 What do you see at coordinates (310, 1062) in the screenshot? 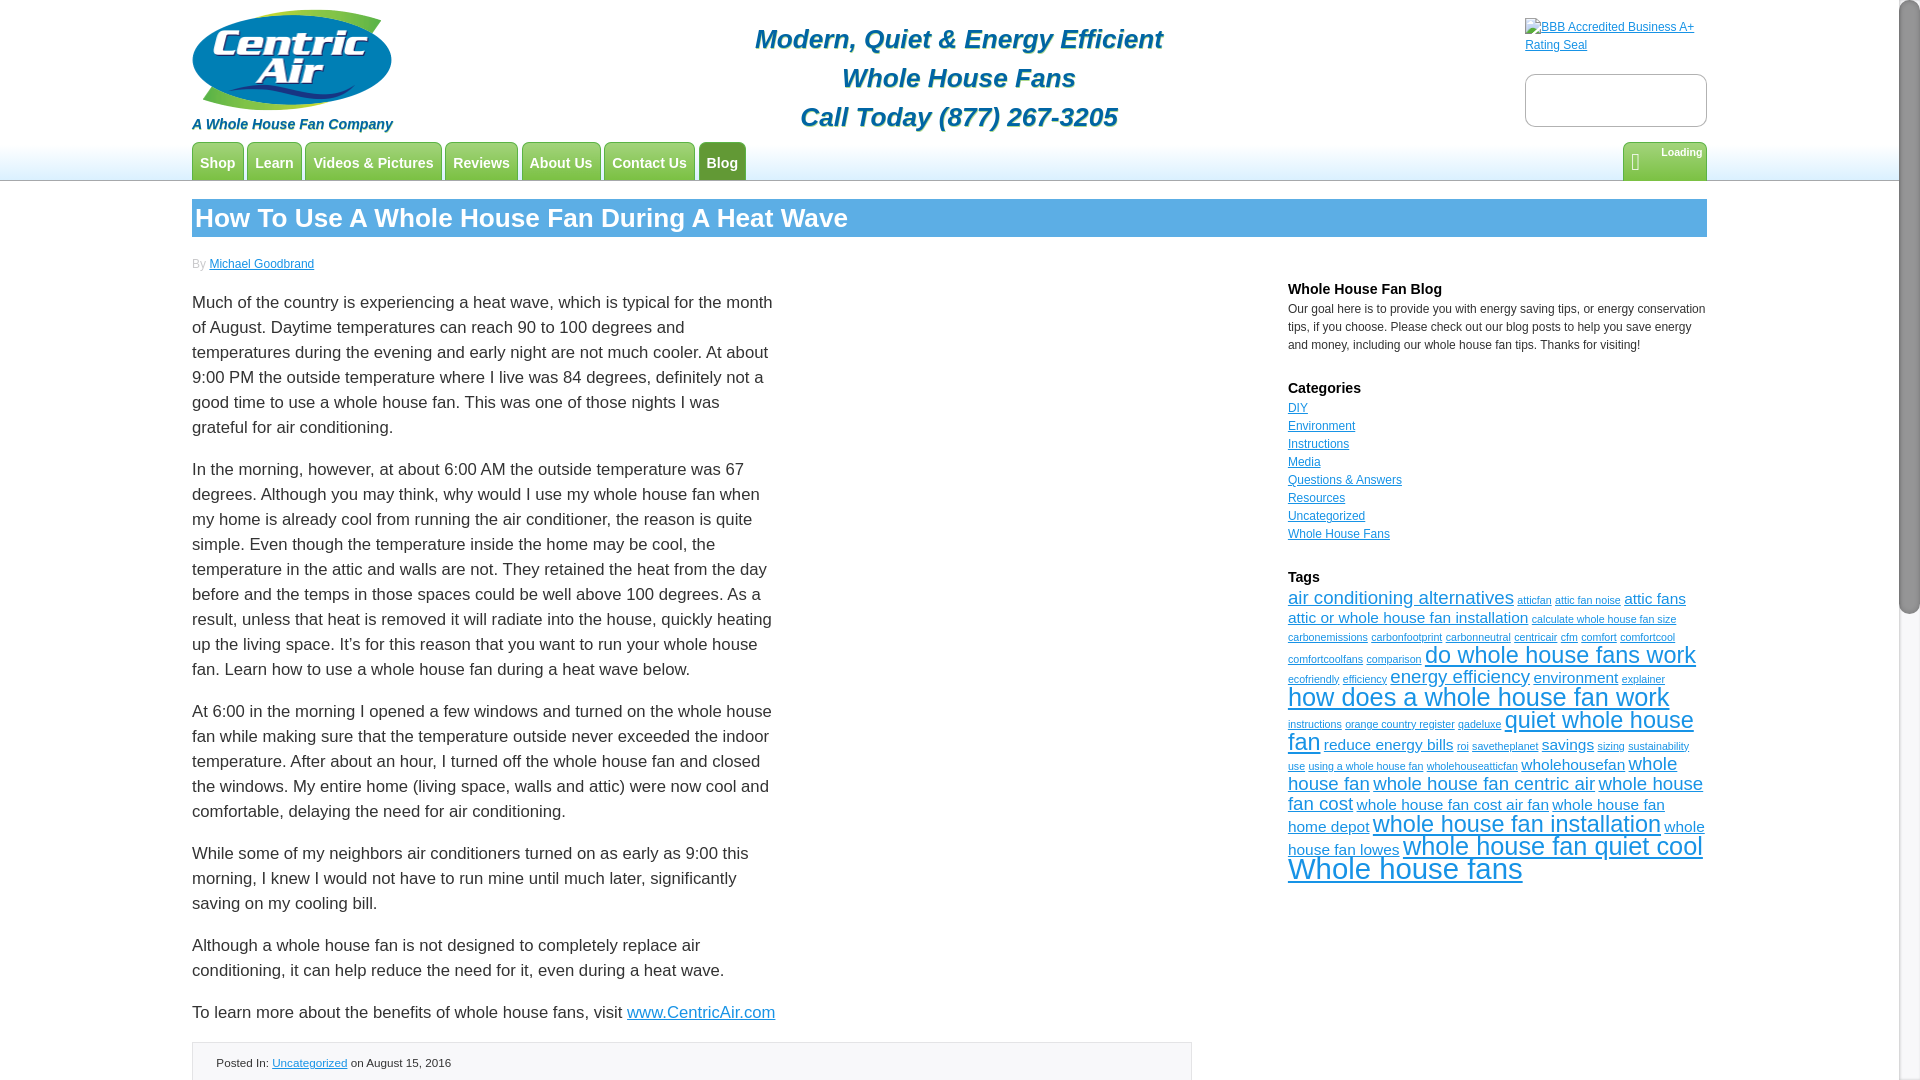
I see `Uncategorized` at bounding box center [310, 1062].